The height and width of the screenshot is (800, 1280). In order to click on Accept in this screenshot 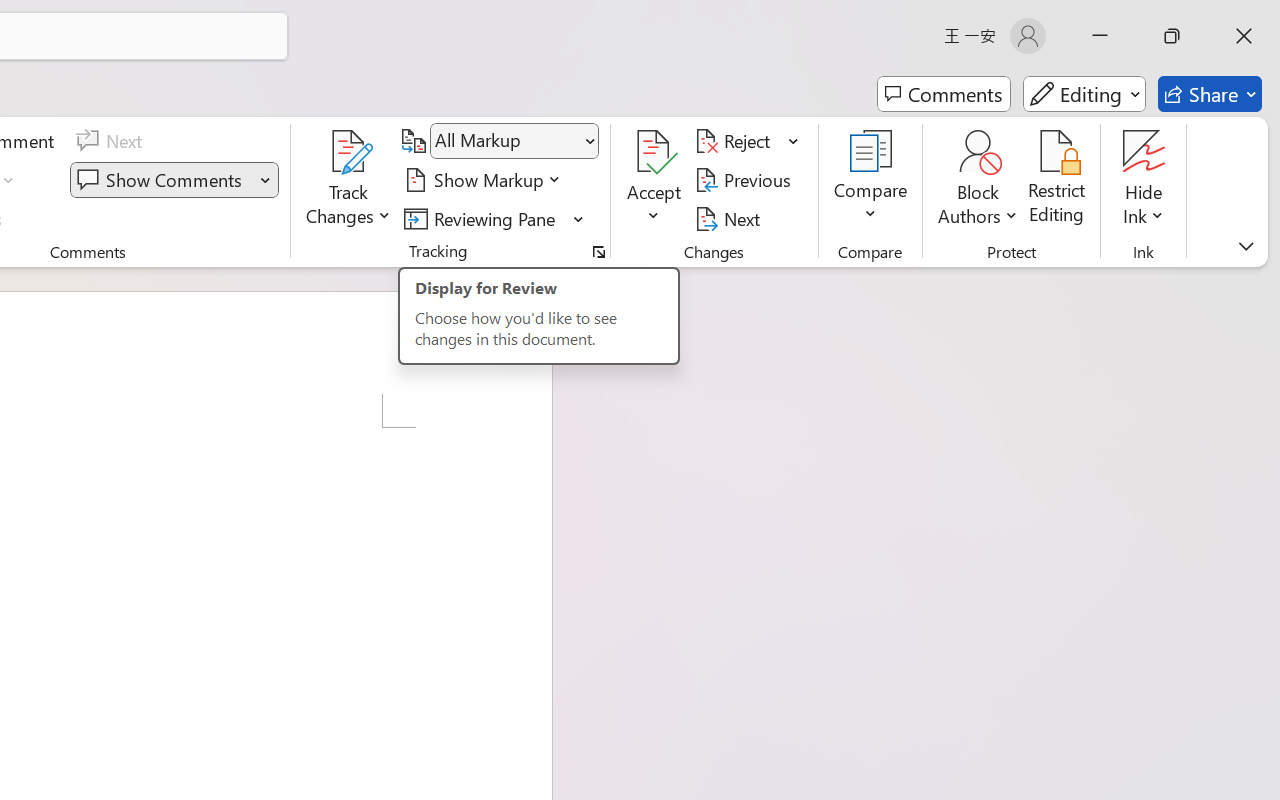, I will do `click(654, 180)`.